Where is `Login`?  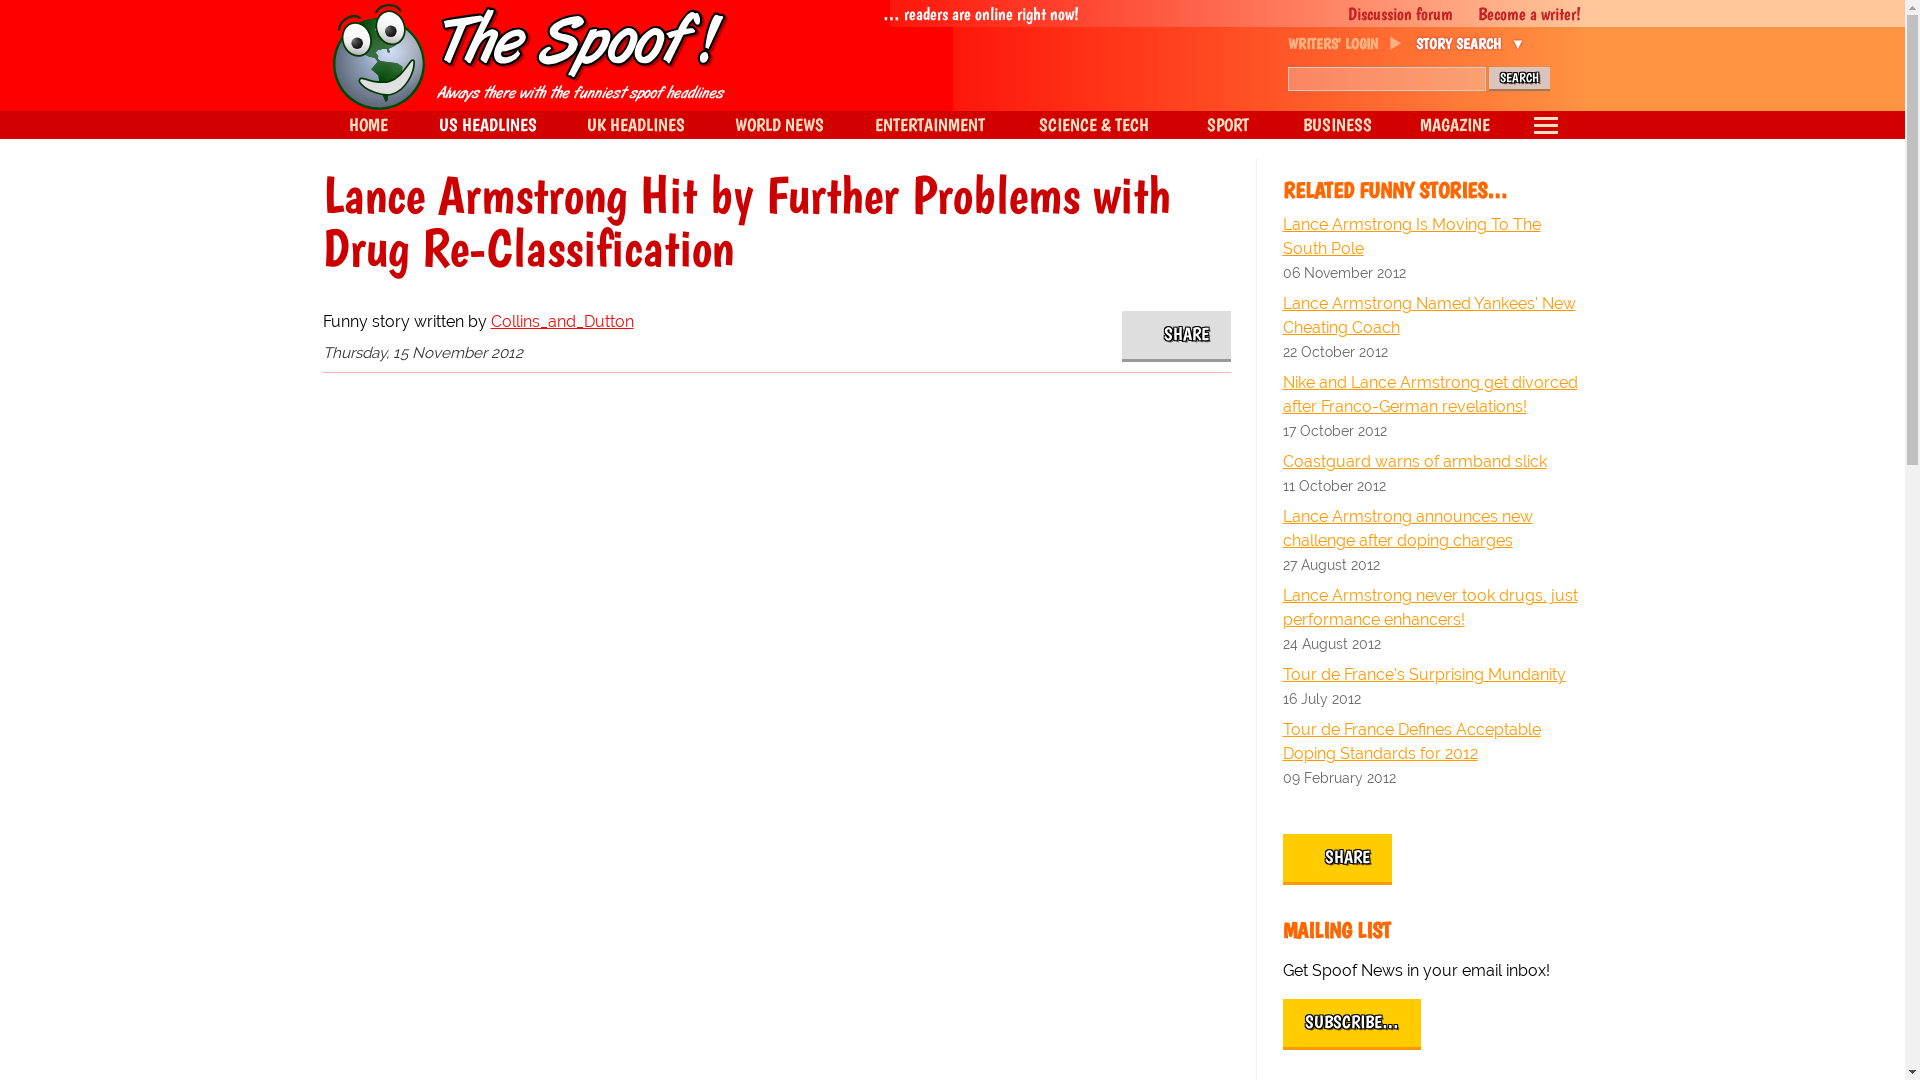
Login is located at coordinates (1542, 96).